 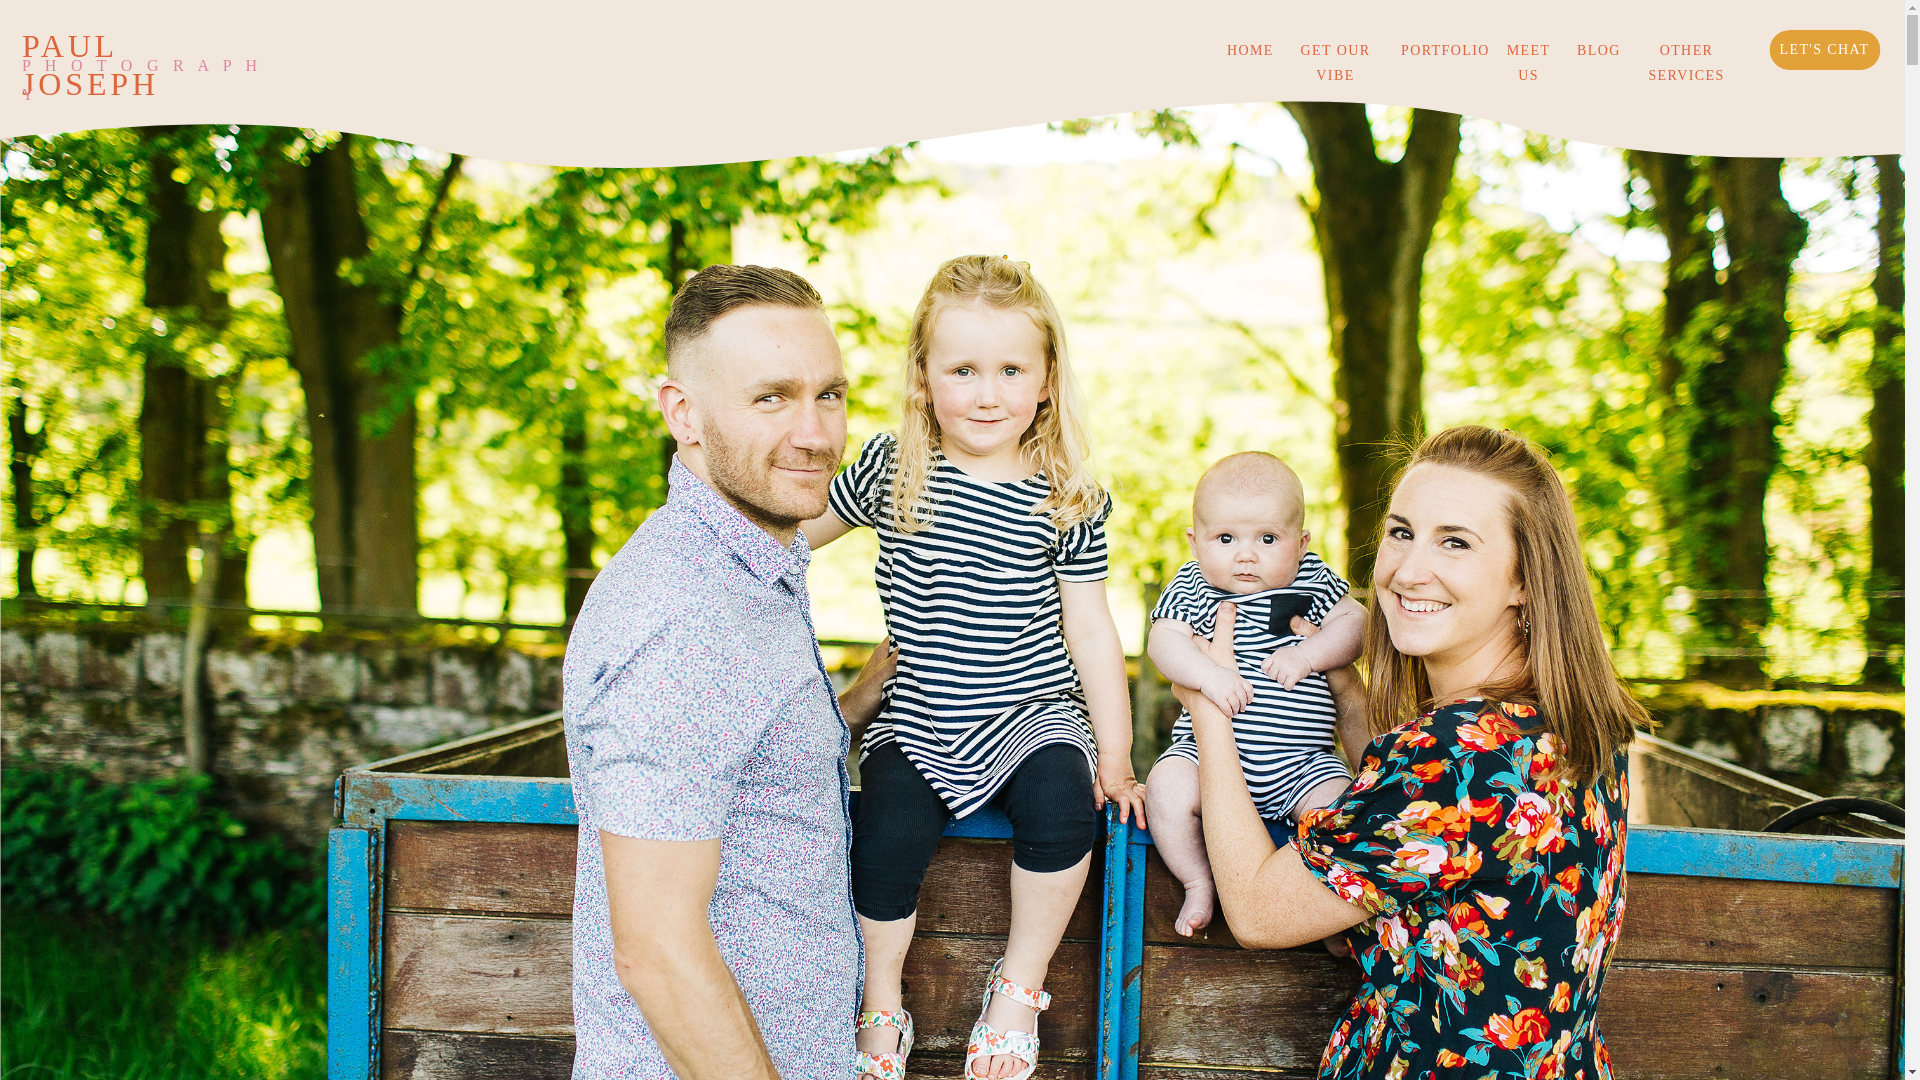 What do you see at coordinates (142, 62) in the screenshot?
I see `P H O T O G R A P H Y` at bounding box center [142, 62].